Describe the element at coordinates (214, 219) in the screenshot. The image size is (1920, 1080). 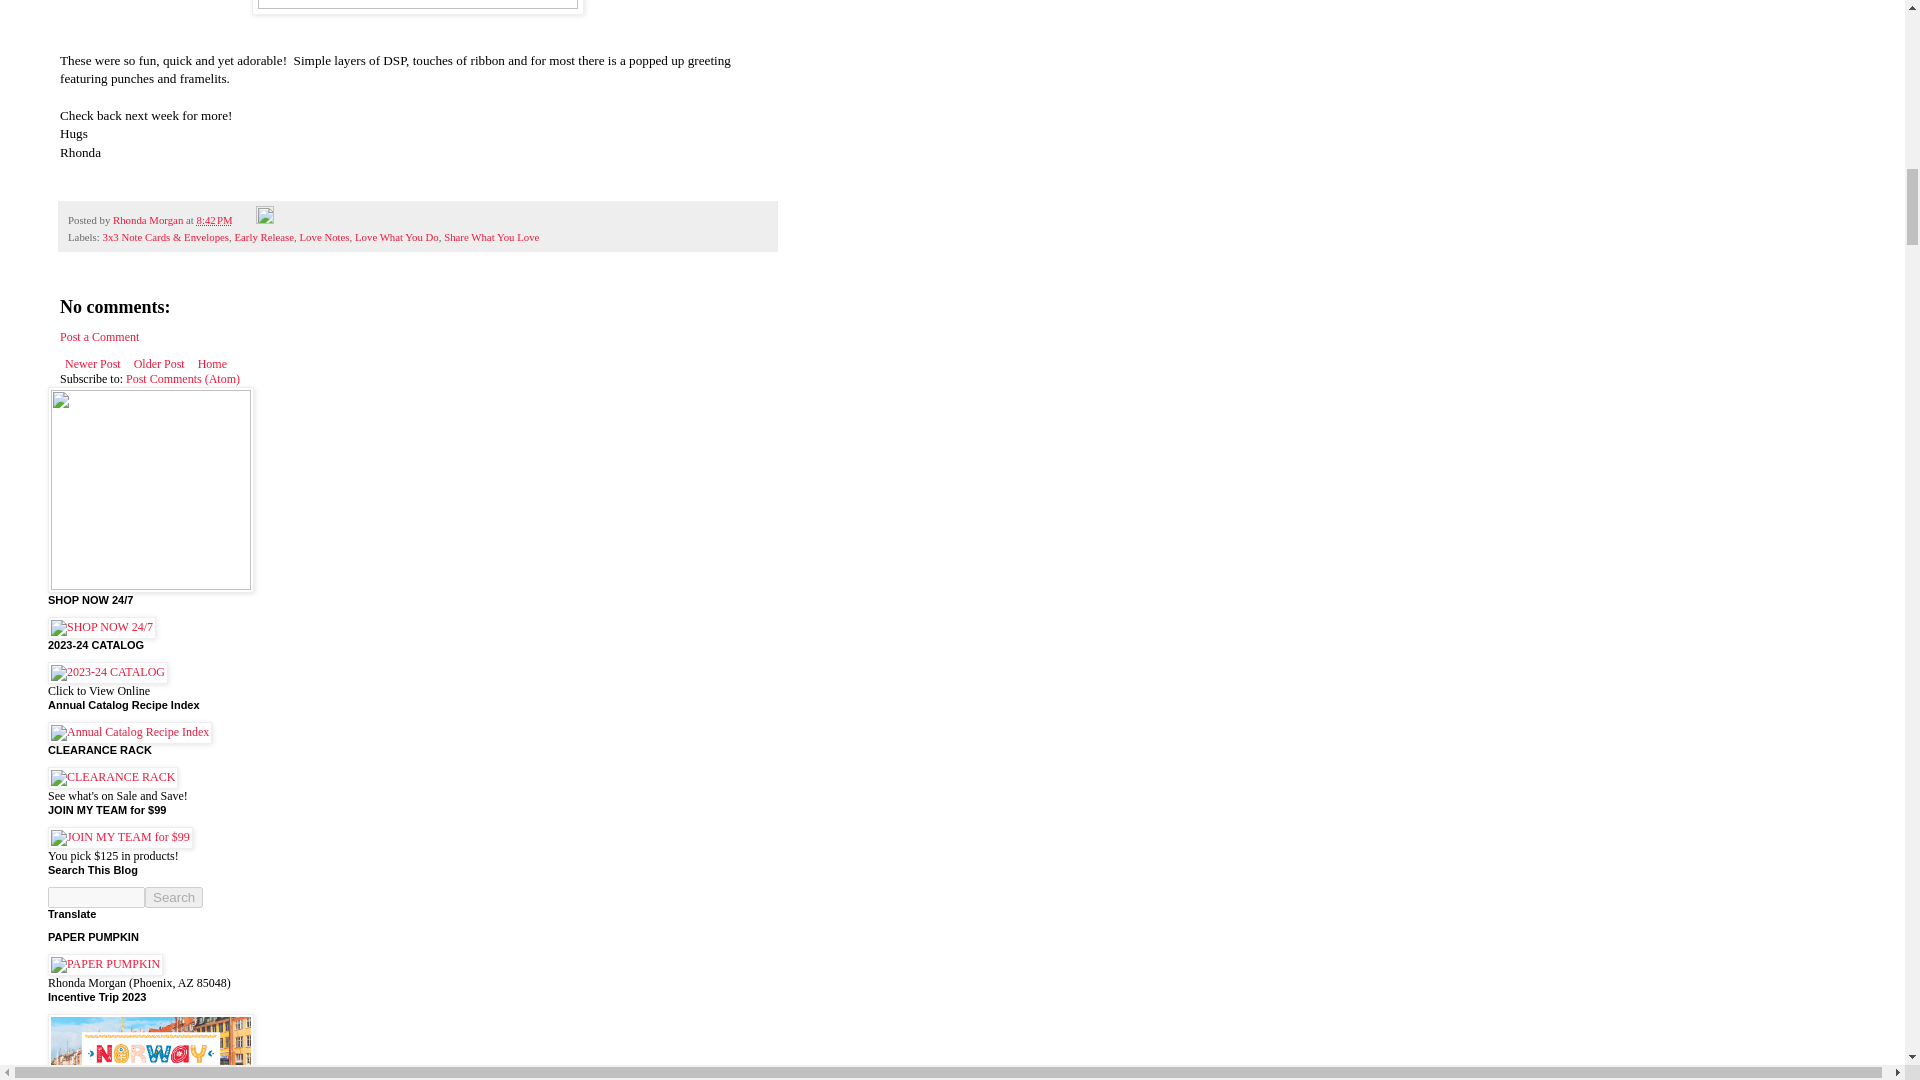
I see `permanent link` at that location.